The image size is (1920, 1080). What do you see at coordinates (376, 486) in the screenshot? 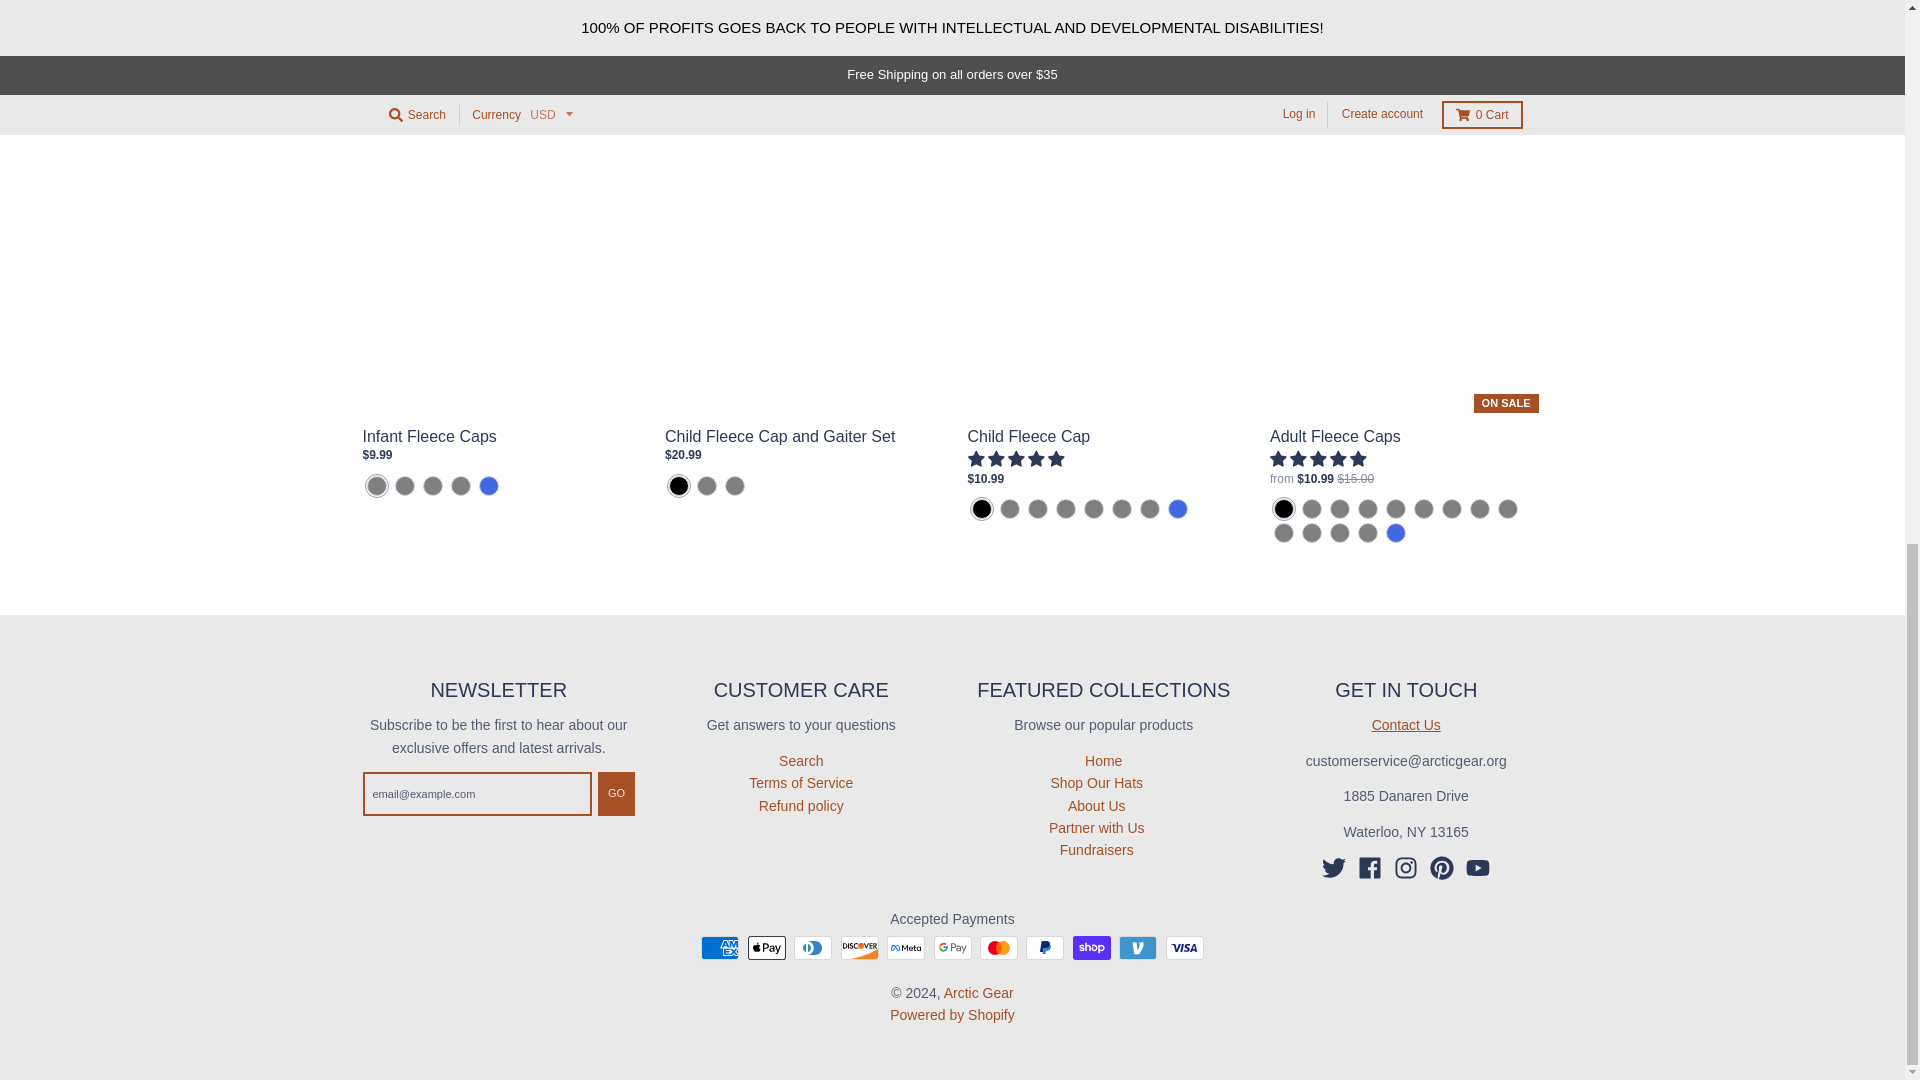
I see `Blue Dino` at bounding box center [376, 486].